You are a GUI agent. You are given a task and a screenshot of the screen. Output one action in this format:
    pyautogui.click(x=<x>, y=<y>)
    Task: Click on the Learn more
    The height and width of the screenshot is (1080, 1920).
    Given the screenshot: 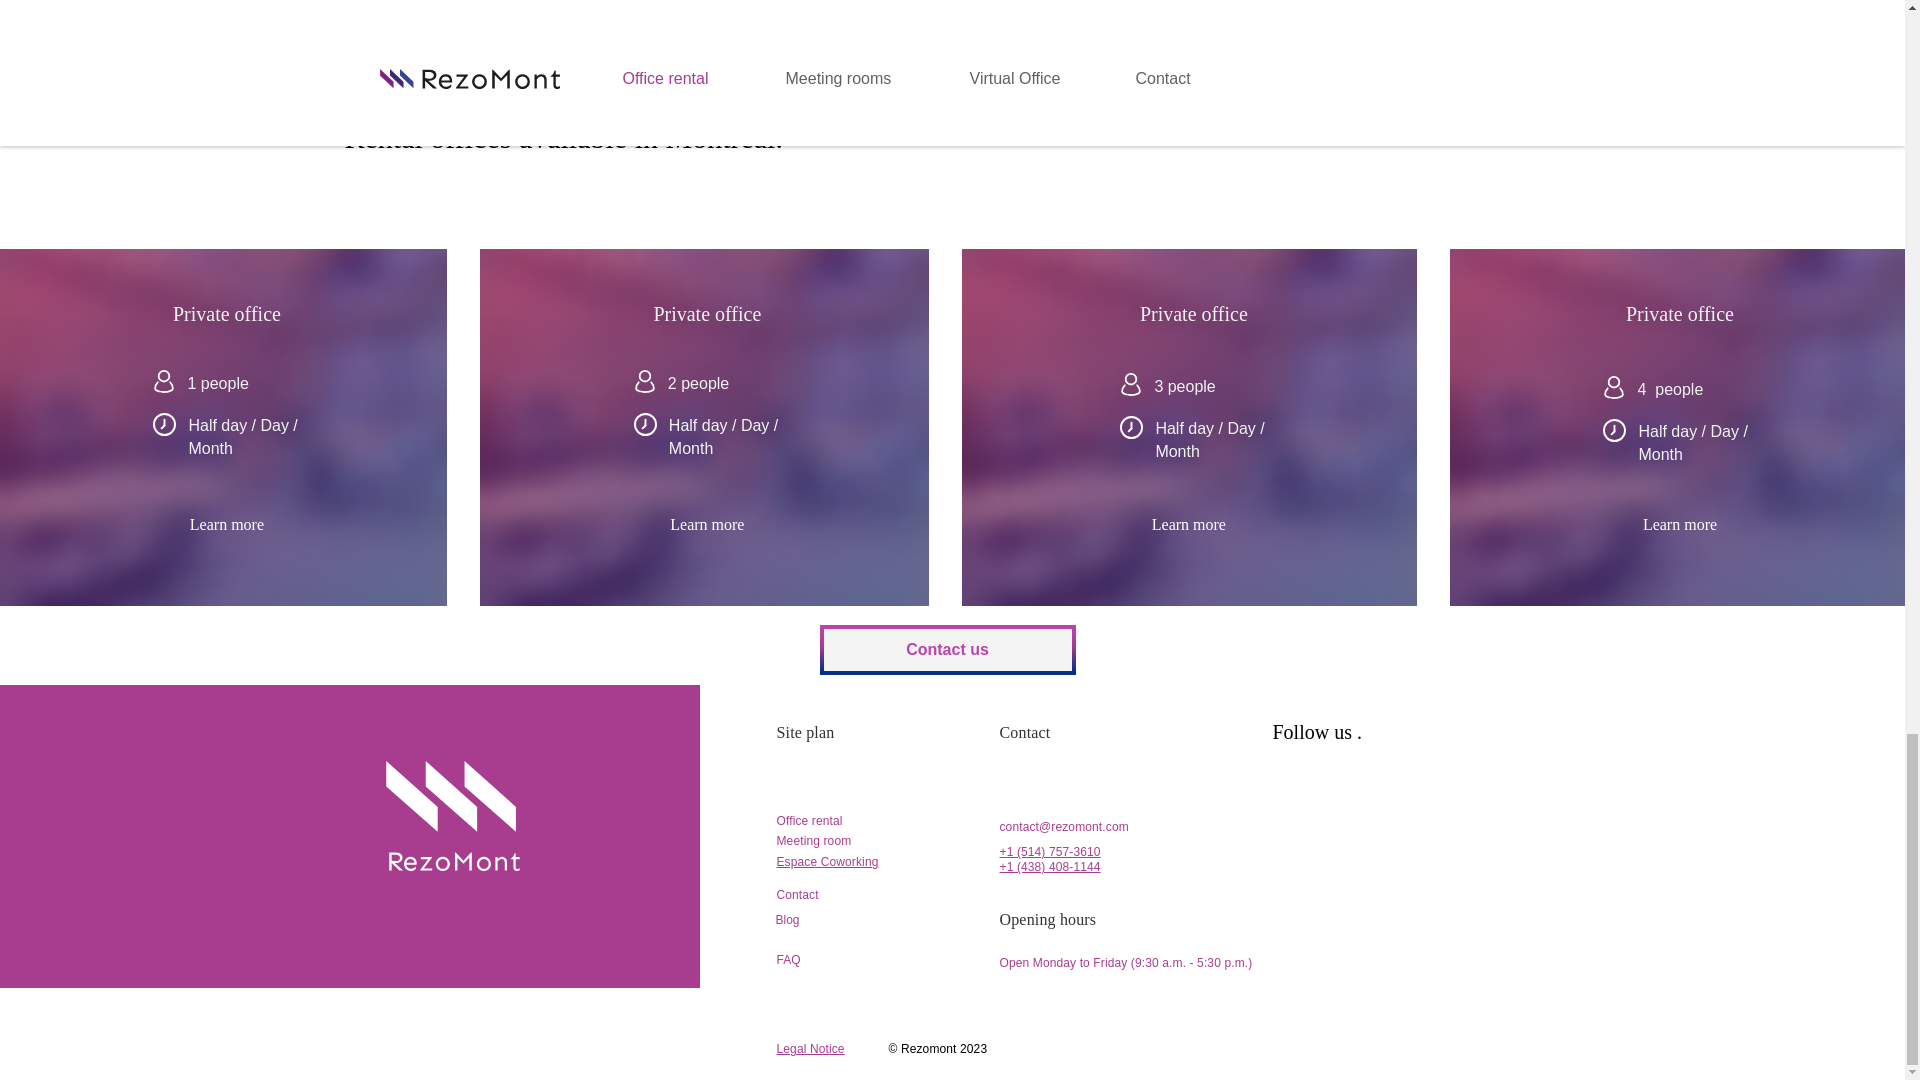 What is the action you would take?
    pyautogui.click(x=226, y=525)
    